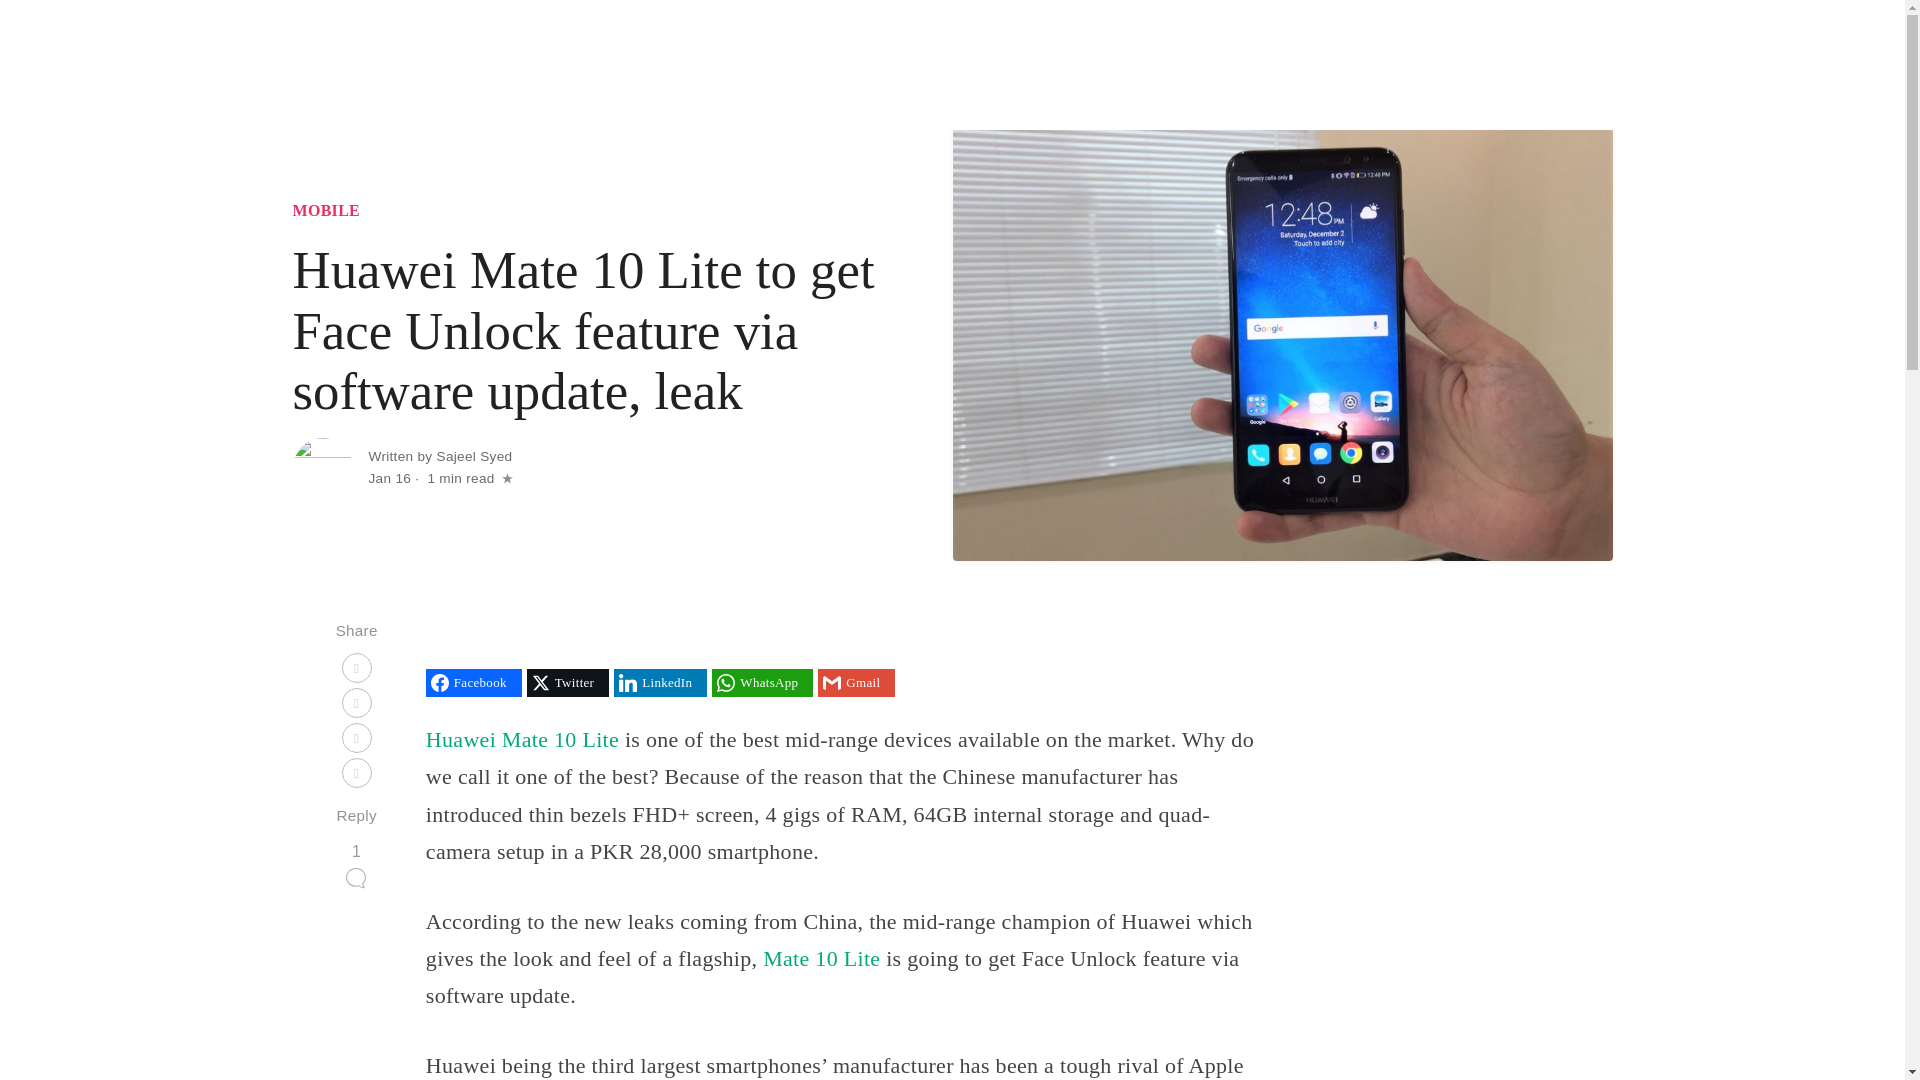 The height and width of the screenshot is (1080, 1920). Describe the element at coordinates (567, 682) in the screenshot. I see `Twitter` at that location.